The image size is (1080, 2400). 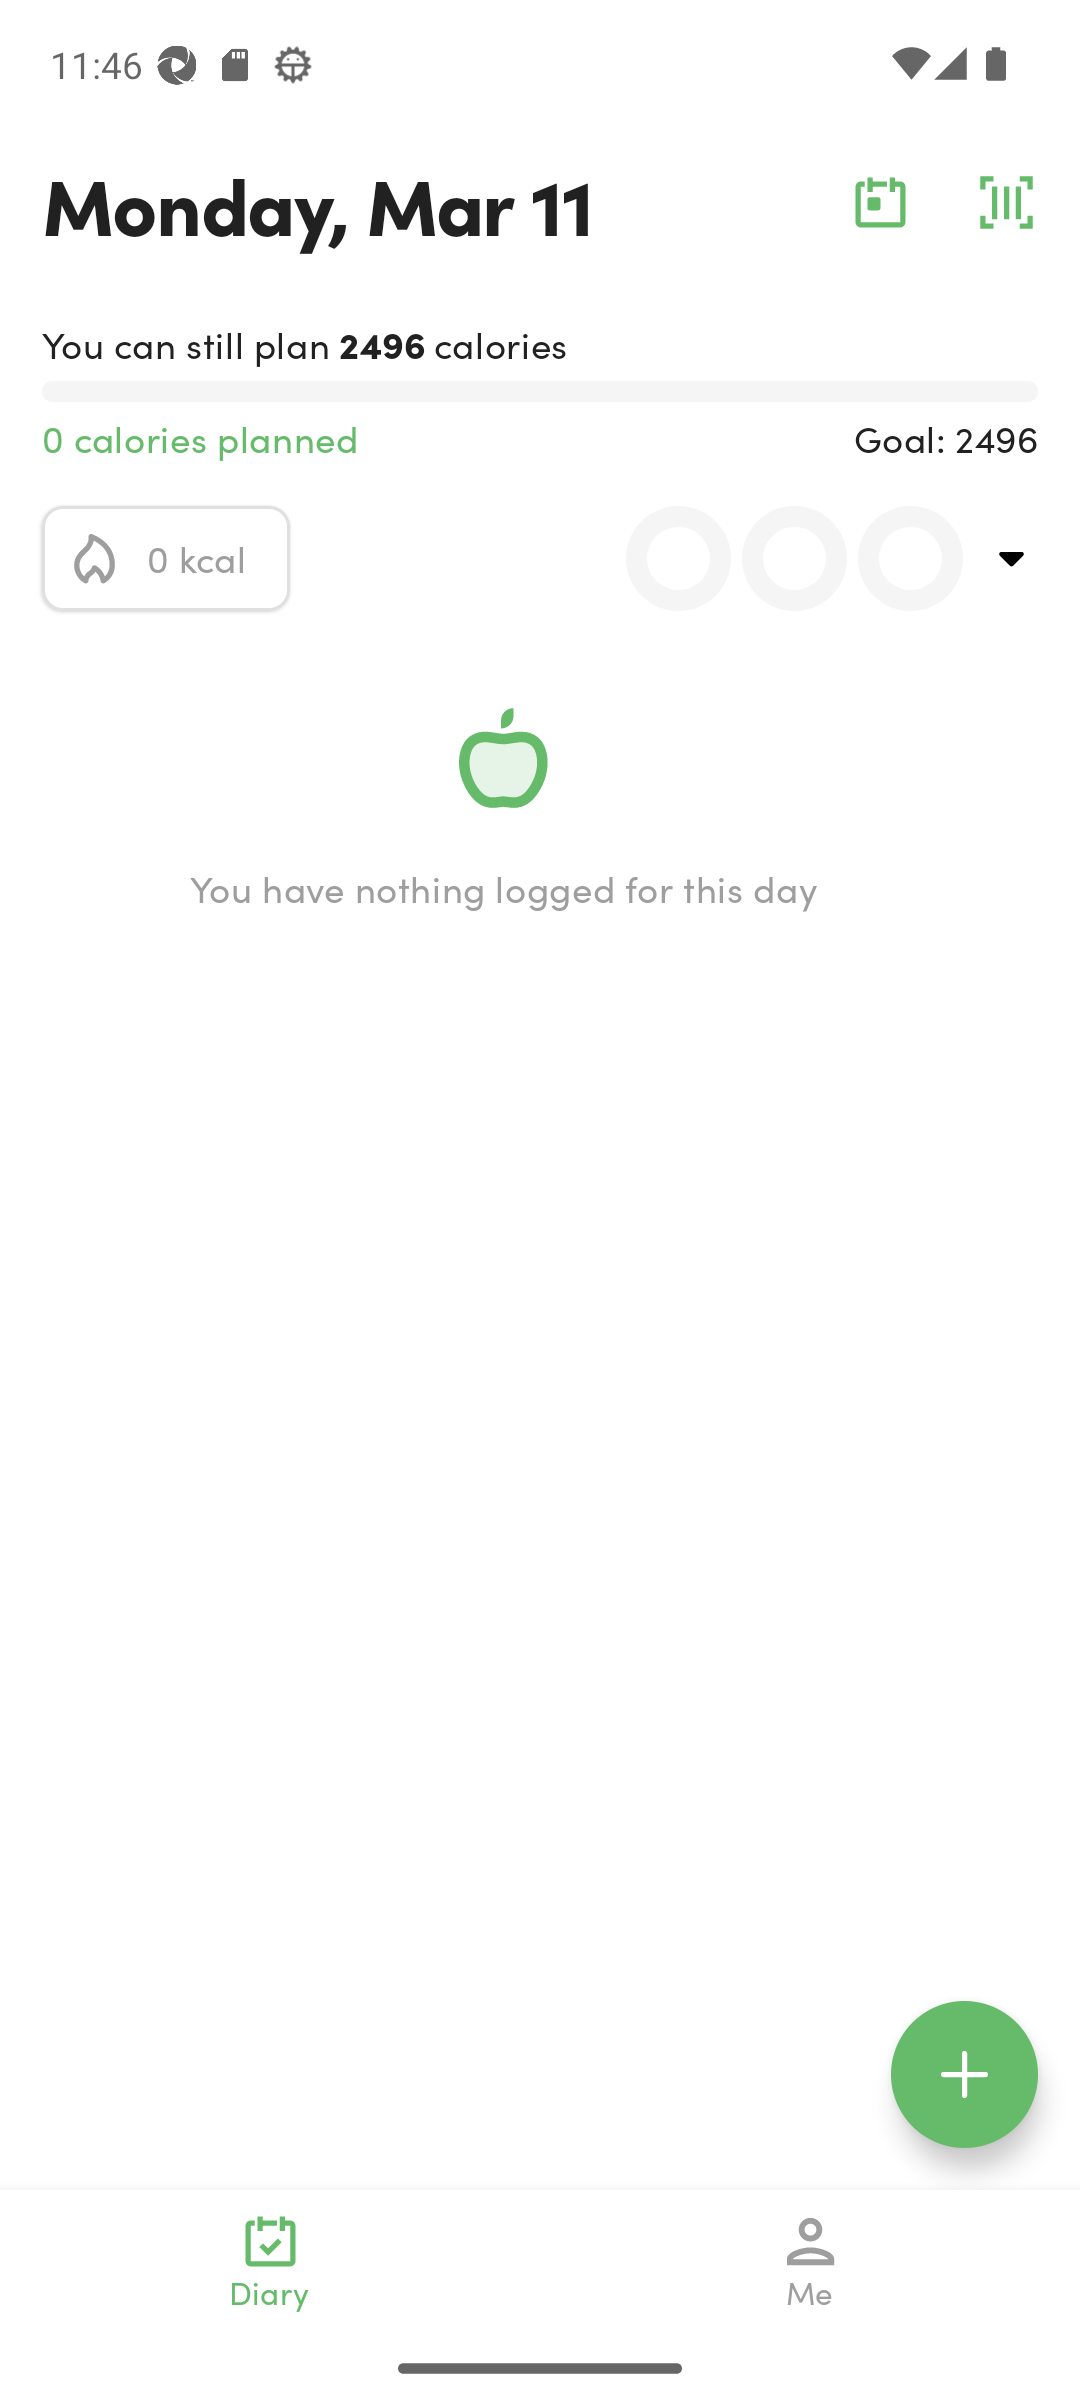 What do you see at coordinates (166, 558) in the screenshot?
I see `calorie_icon 0 kcal` at bounding box center [166, 558].